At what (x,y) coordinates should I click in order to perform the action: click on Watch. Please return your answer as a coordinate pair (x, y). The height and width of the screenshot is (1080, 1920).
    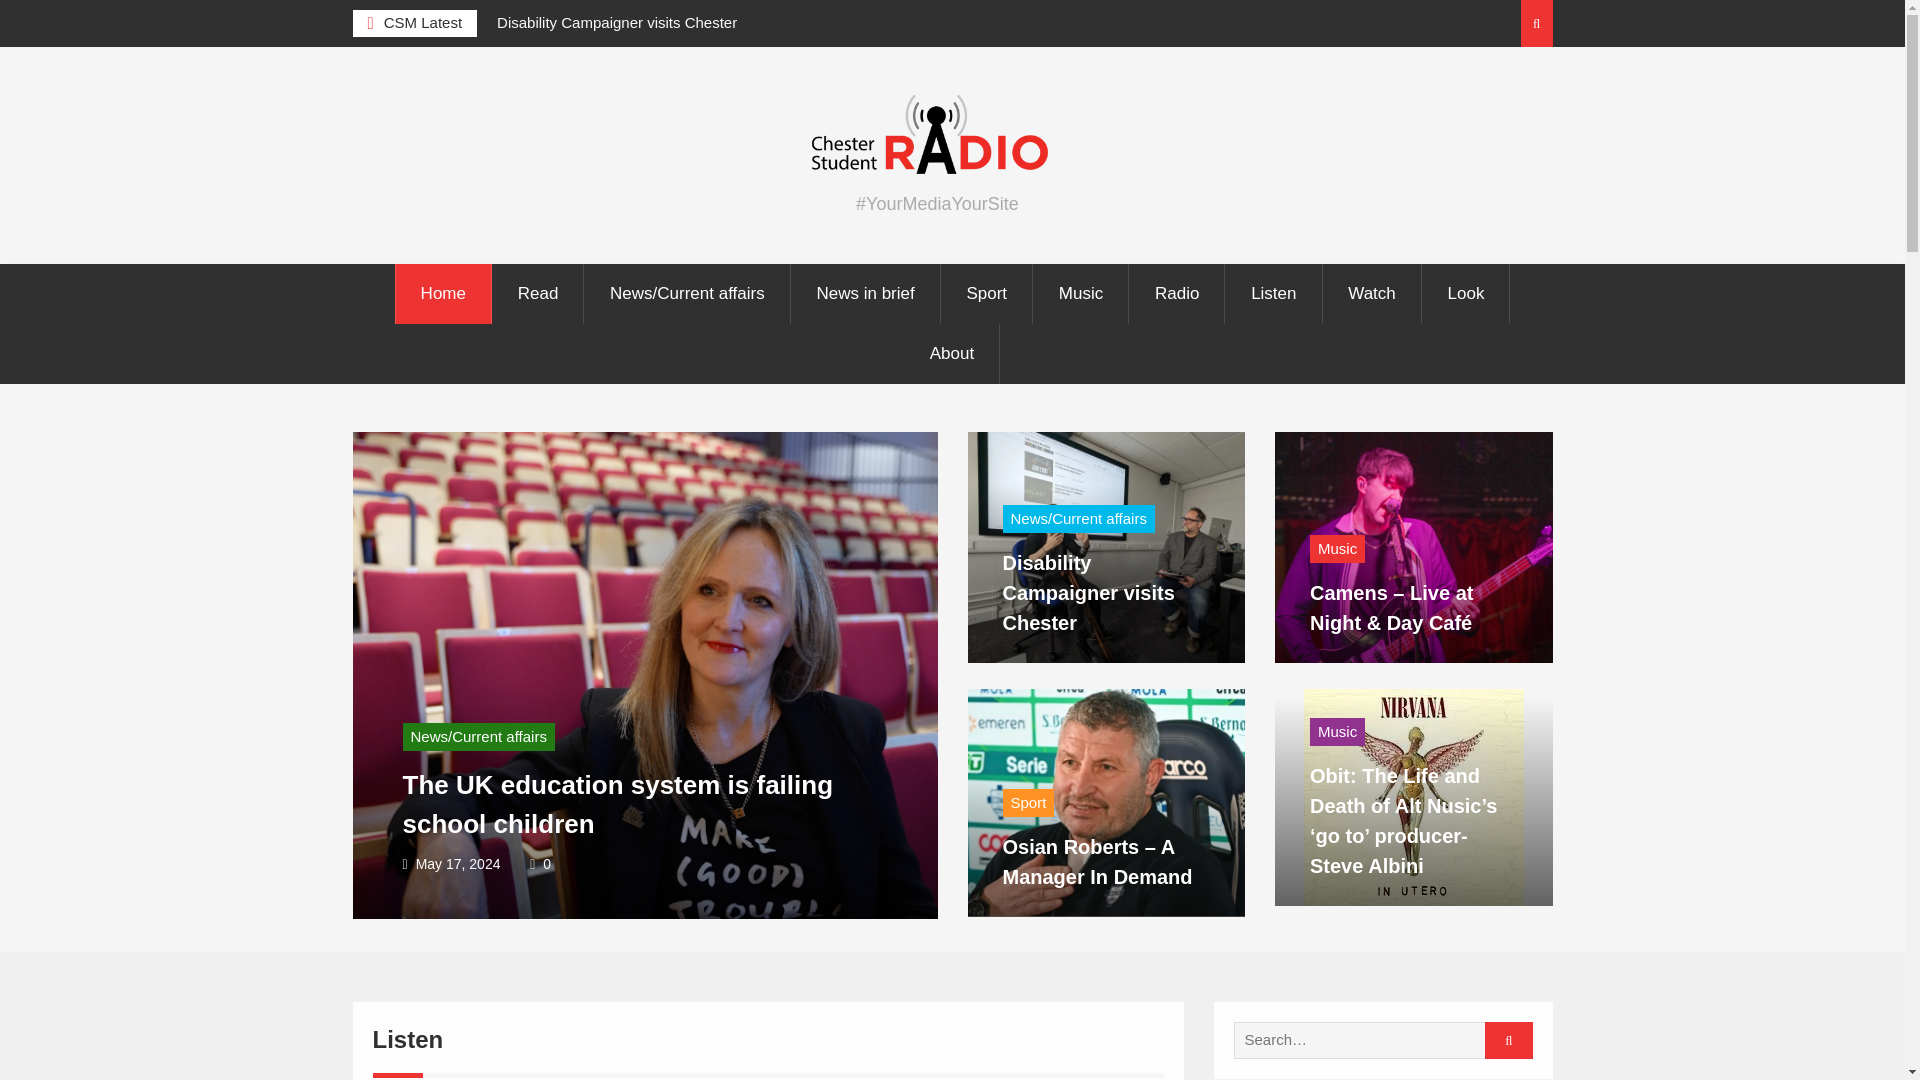
    Looking at the image, I should click on (1372, 294).